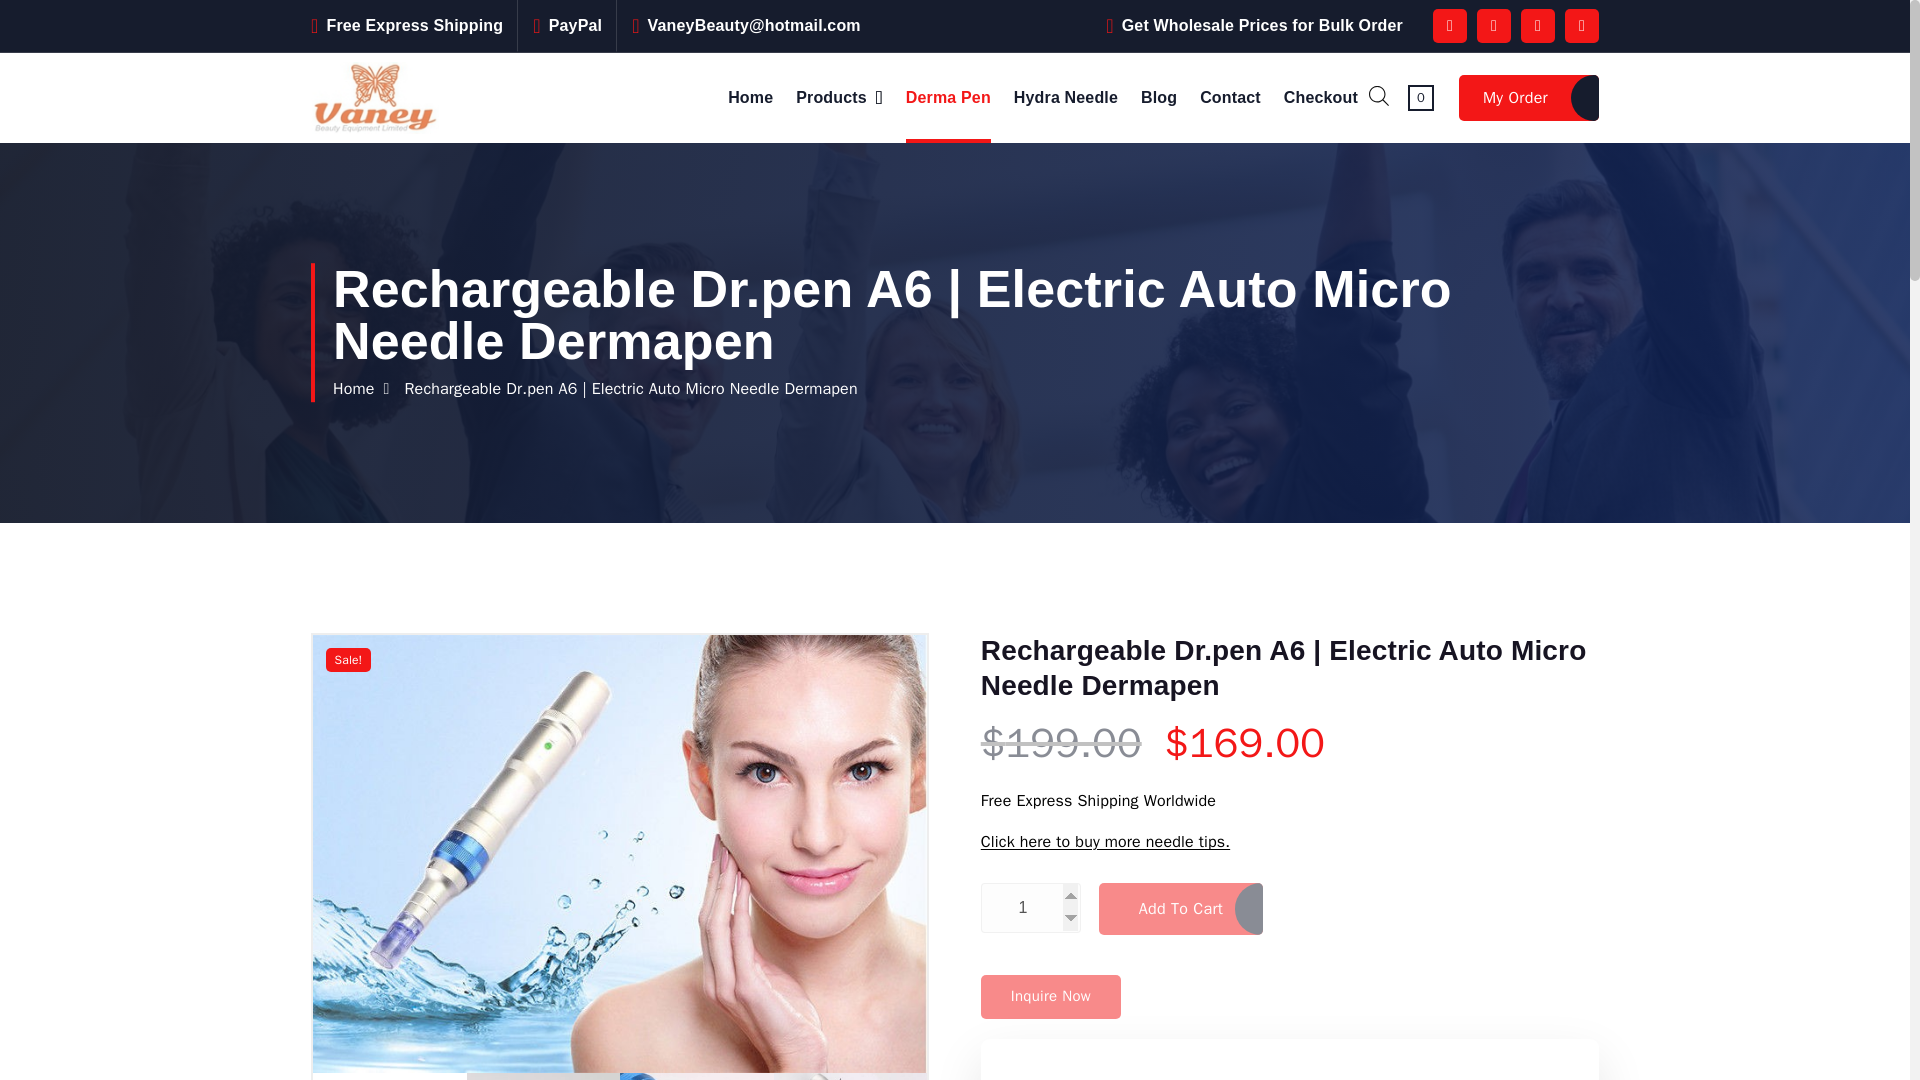  Describe the element at coordinates (414, 25) in the screenshot. I see `Free Express Shipping` at that location.